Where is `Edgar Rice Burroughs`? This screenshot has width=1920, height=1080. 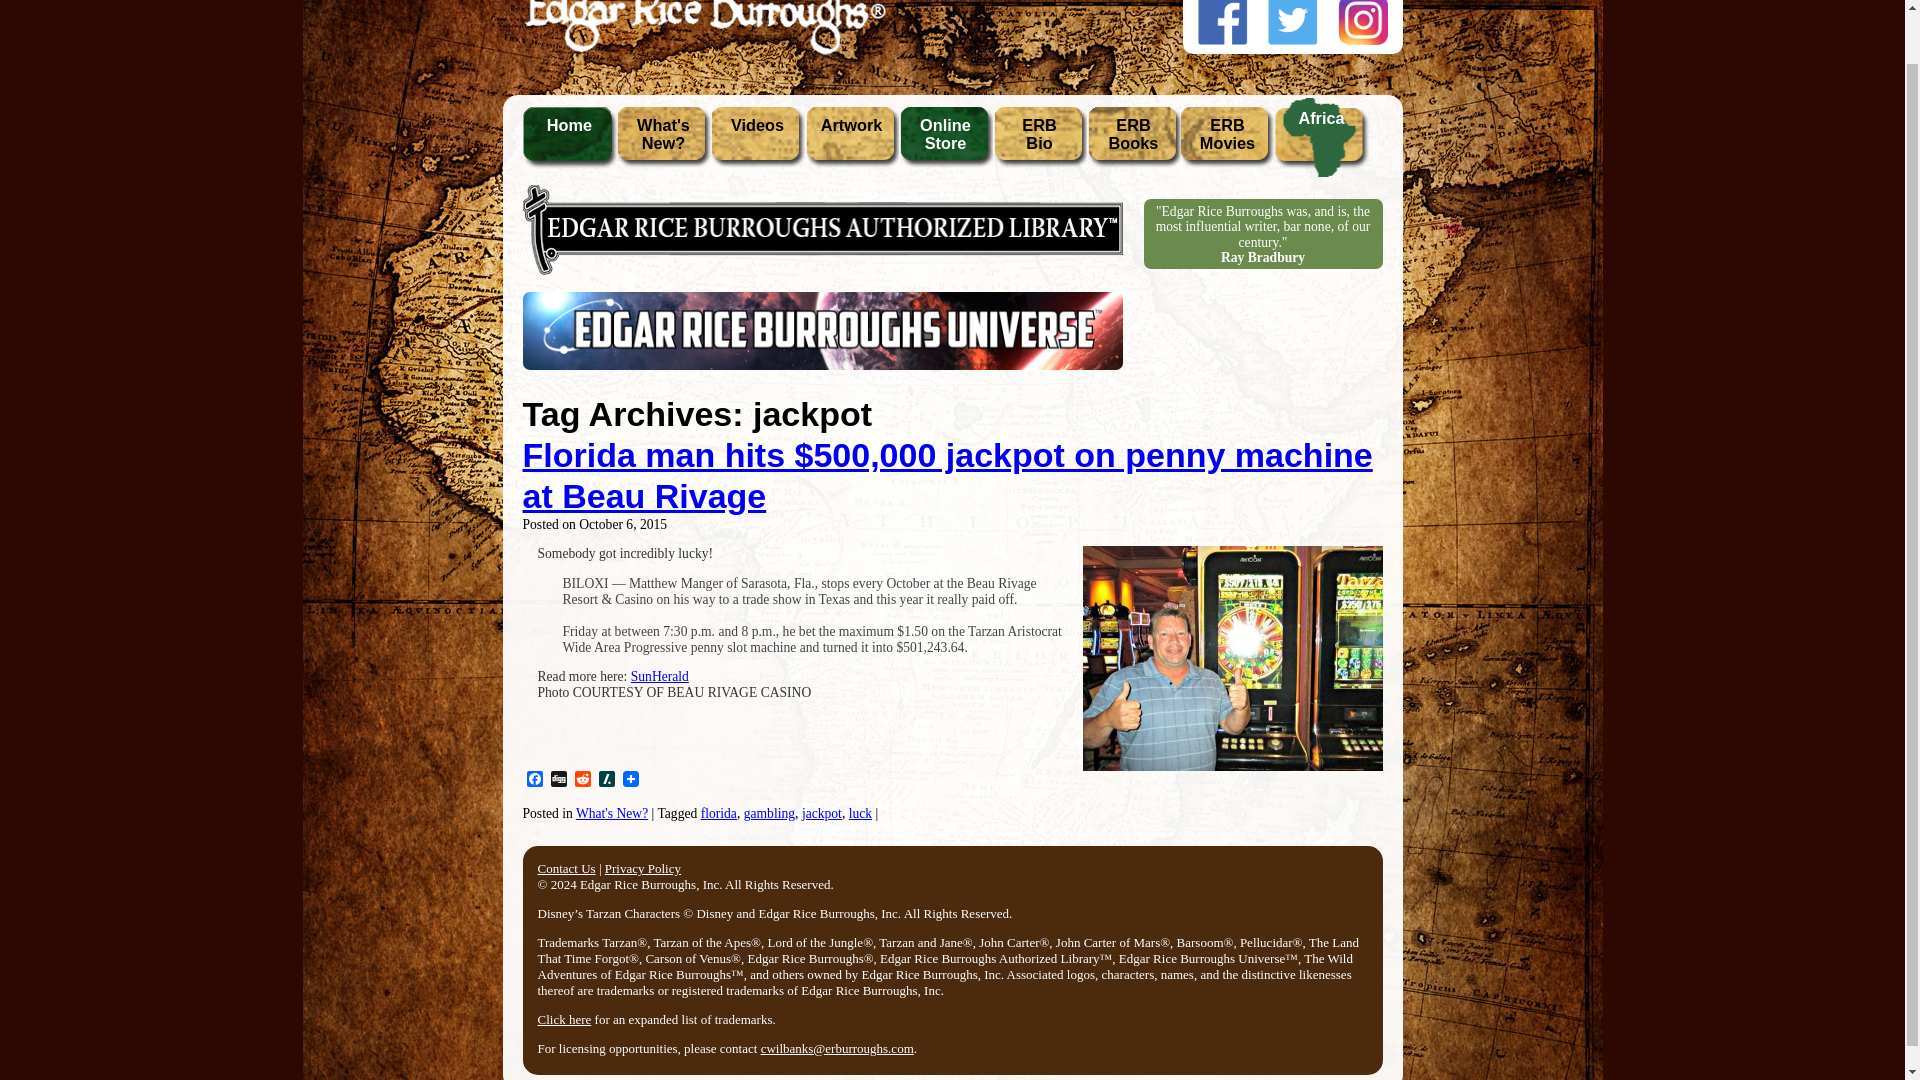
Edgar Rice Burroughs is located at coordinates (702, 50).